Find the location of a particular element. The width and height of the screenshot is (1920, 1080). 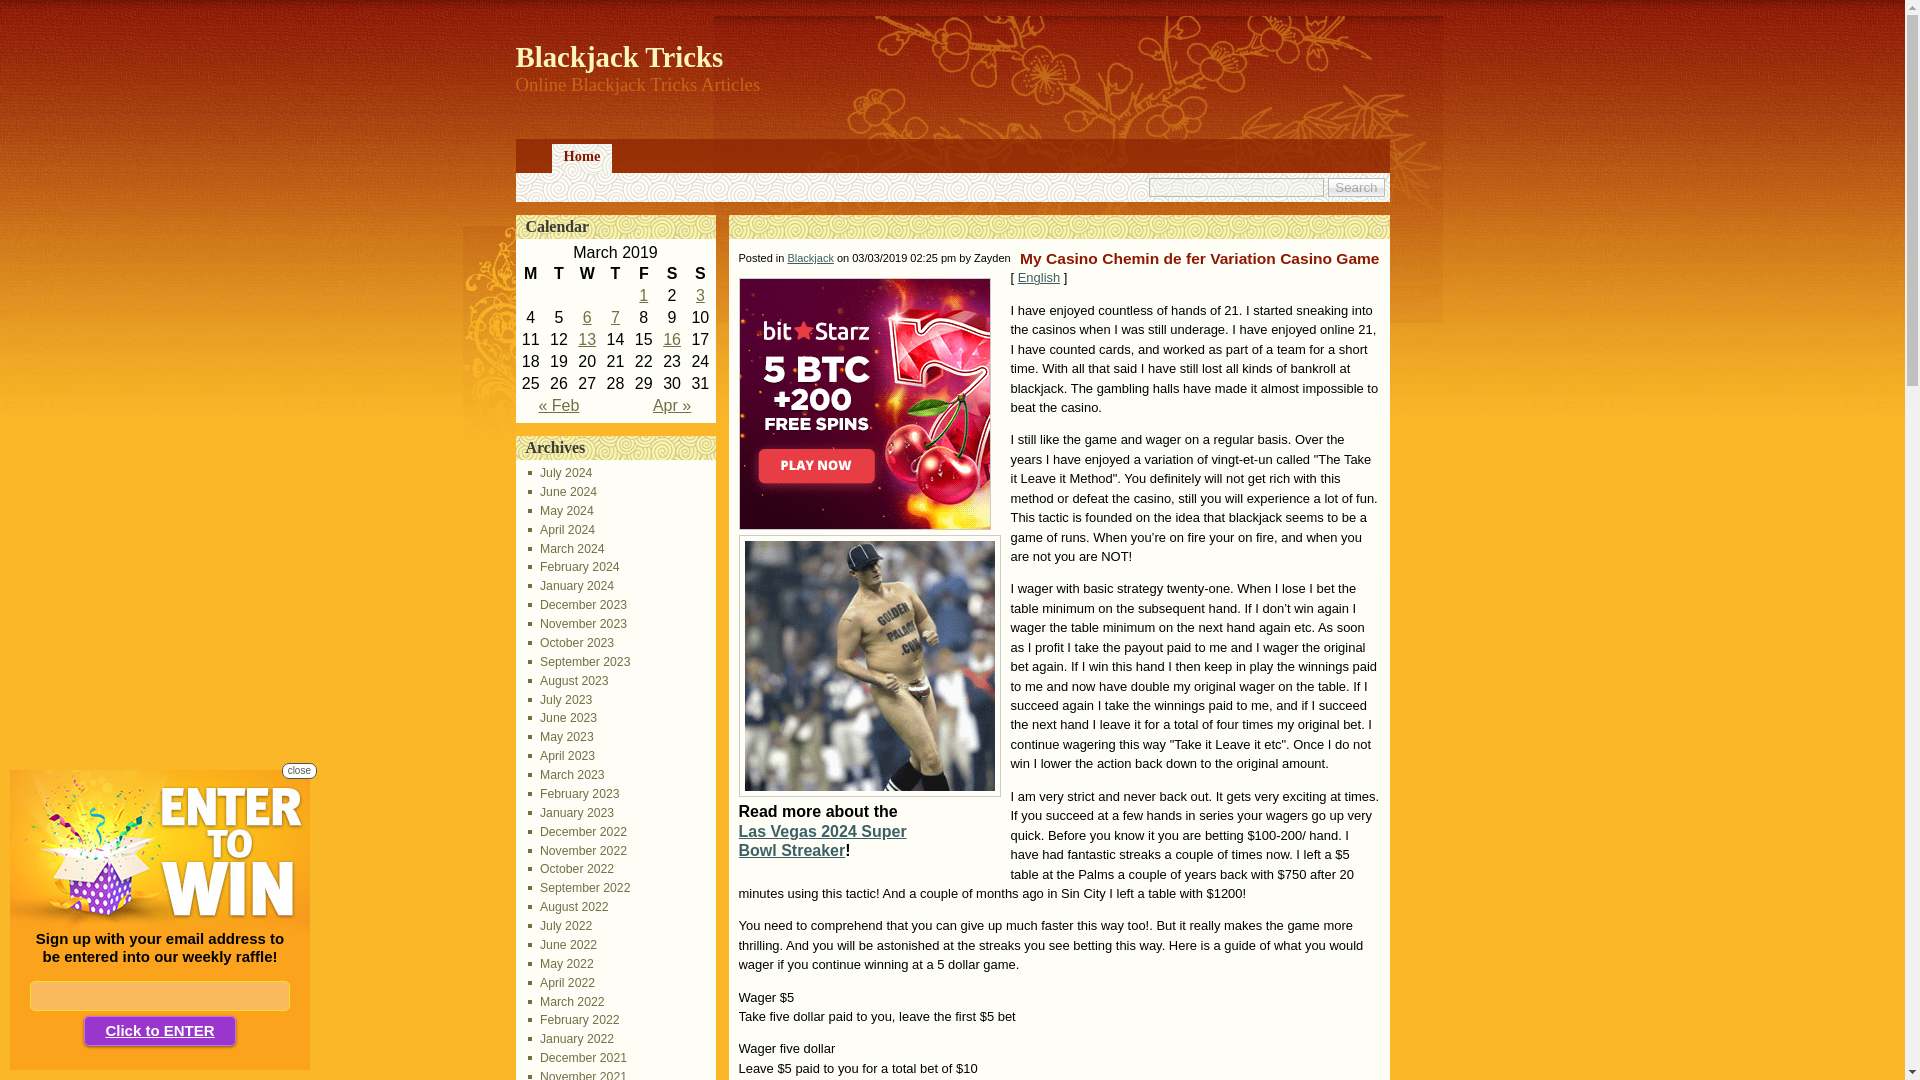

March 2023 is located at coordinates (566, 774).